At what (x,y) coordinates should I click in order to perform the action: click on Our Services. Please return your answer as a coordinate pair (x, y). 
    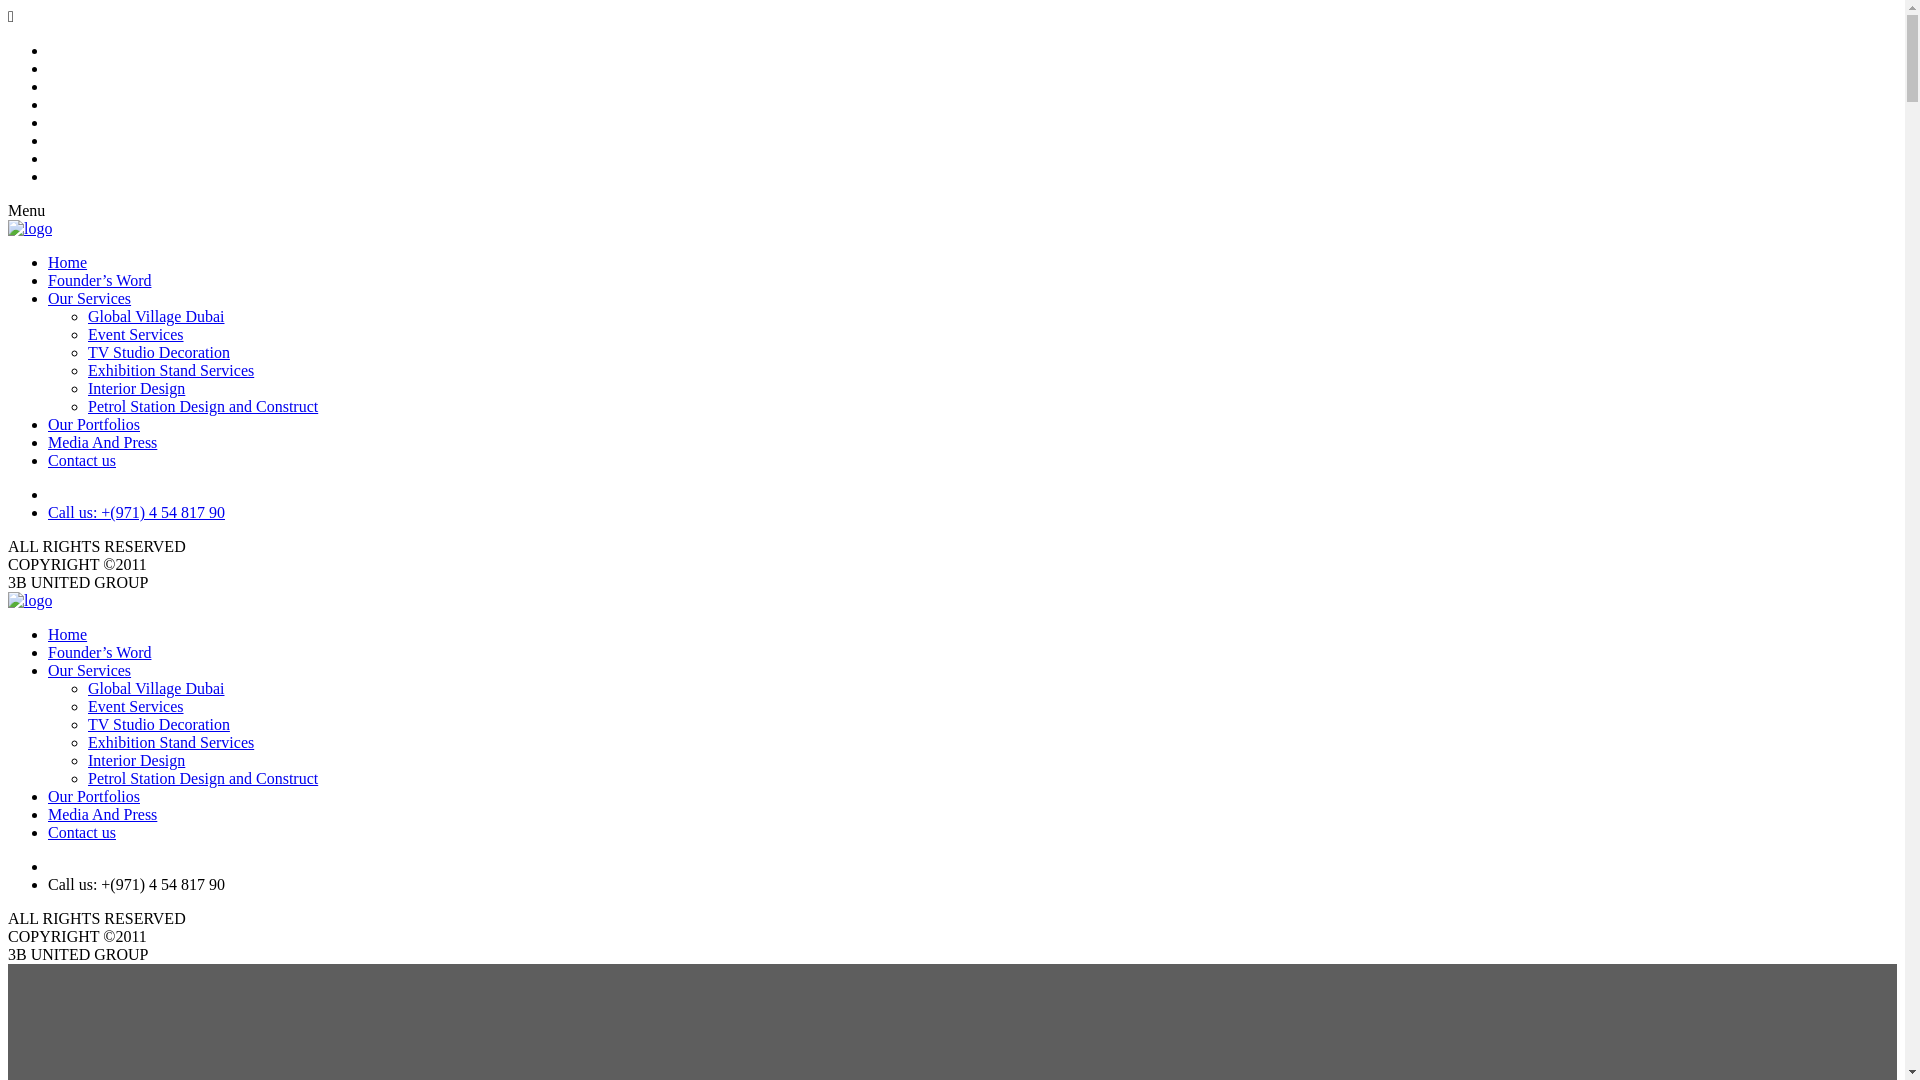
    Looking at the image, I should click on (90, 298).